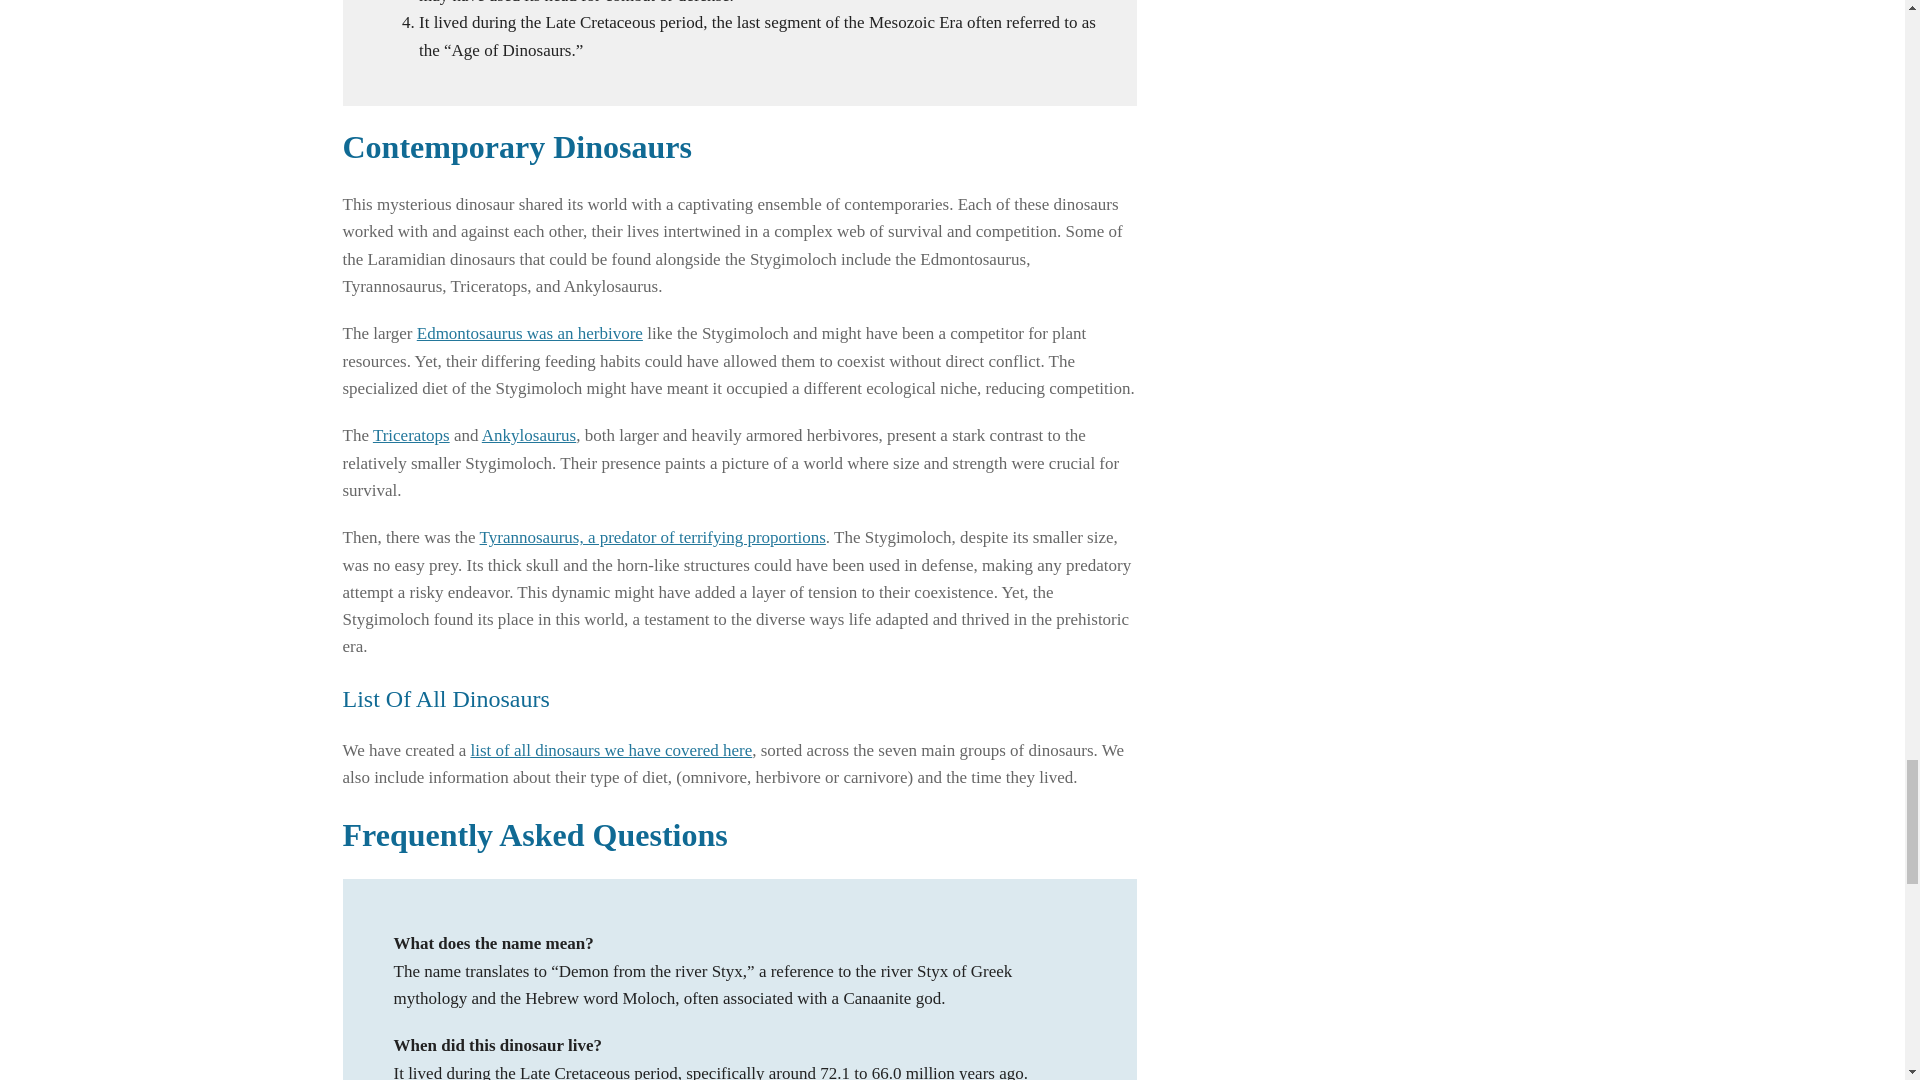  I want to click on Edmontosaurus was an herbivore, so click(530, 334).